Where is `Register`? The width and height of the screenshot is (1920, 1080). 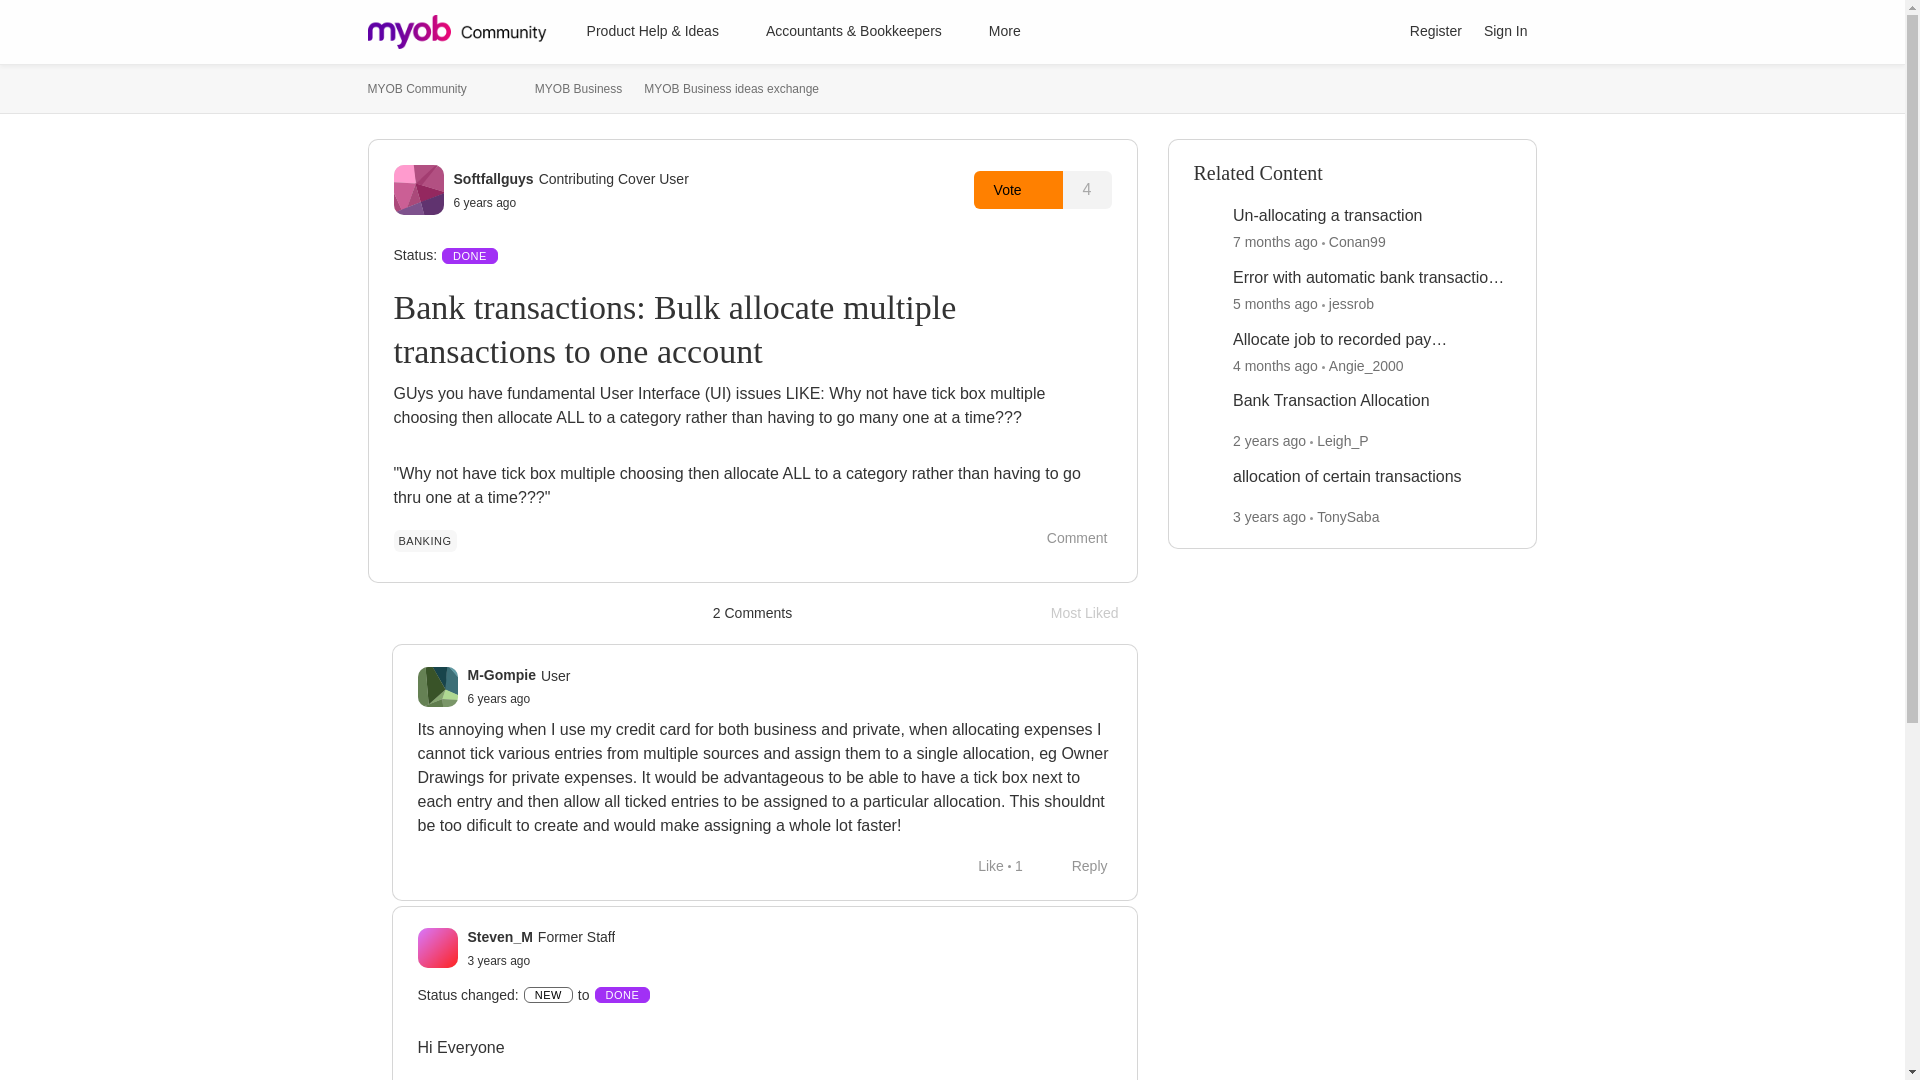 Register is located at coordinates (1330, 400).